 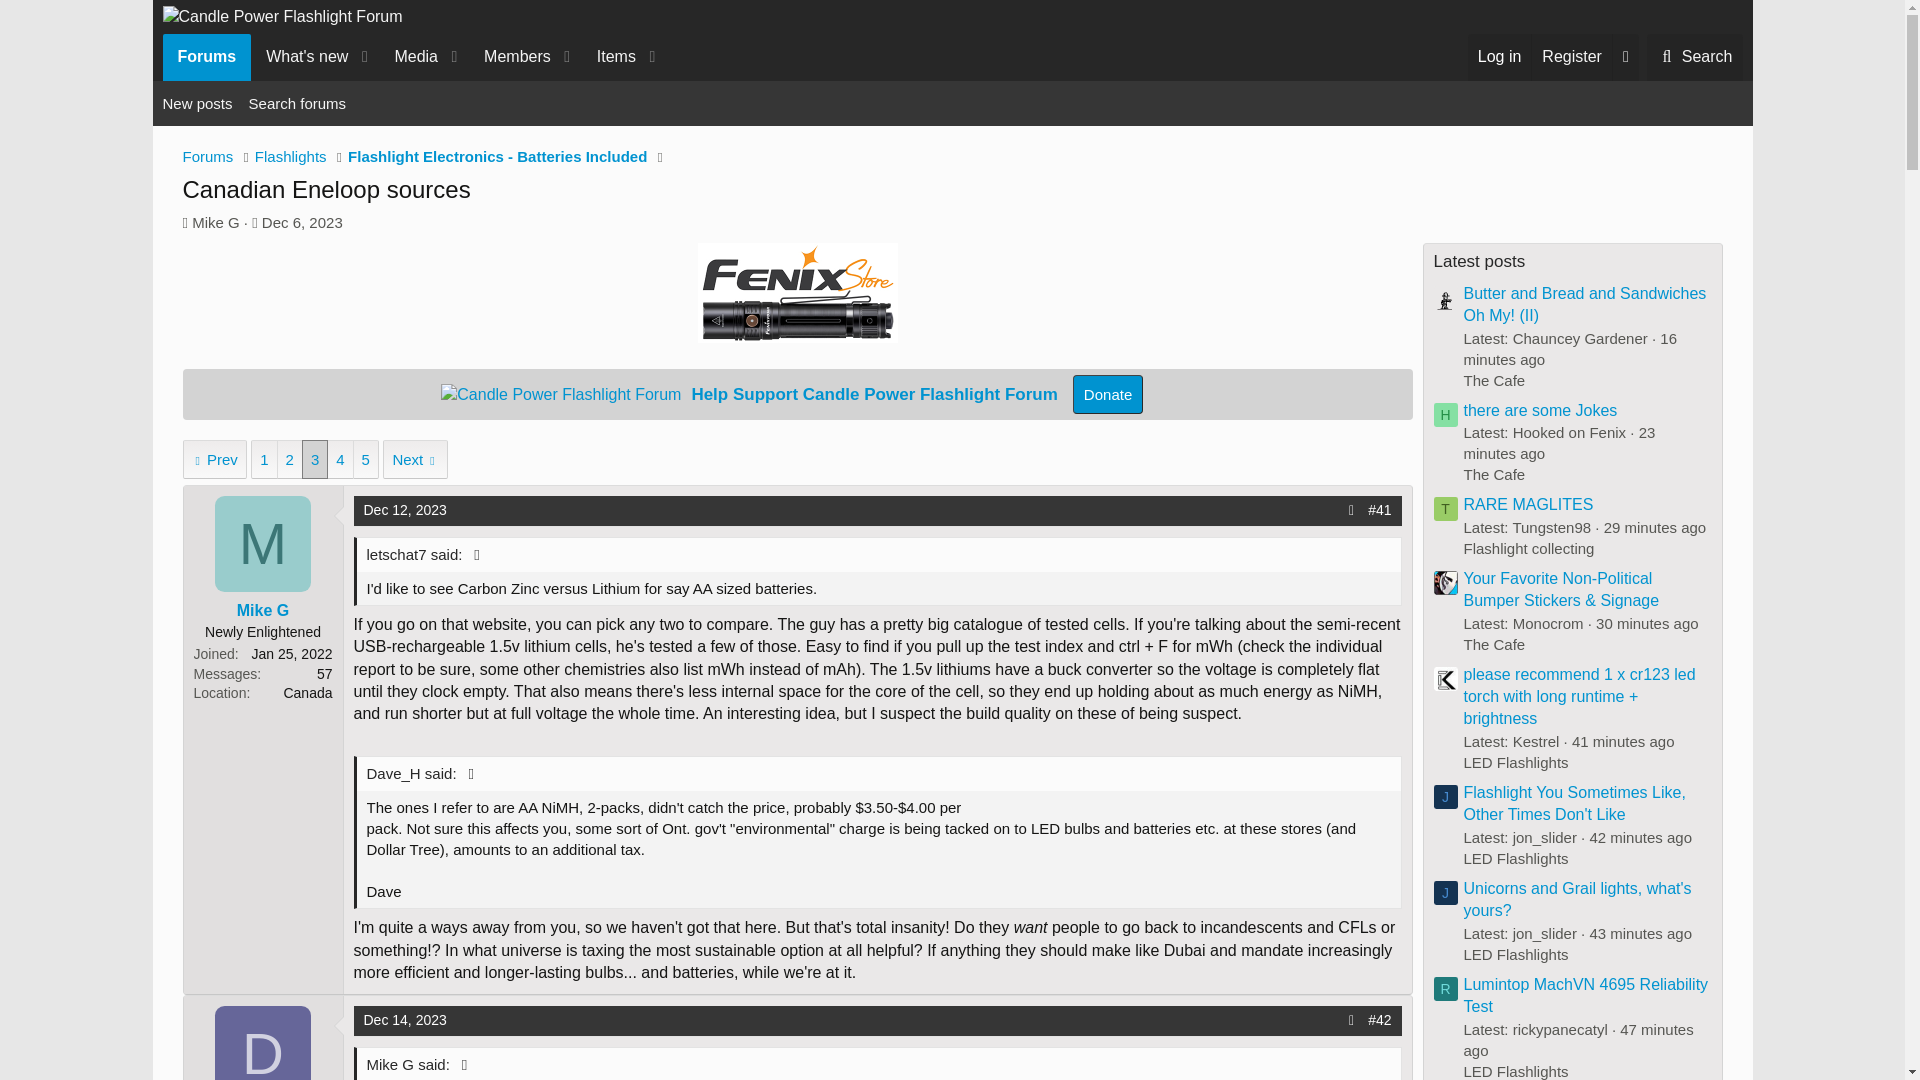 What do you see at coordinates (414, 56) in the screenshot?
I see `Register` at bounding box center [414, 56].